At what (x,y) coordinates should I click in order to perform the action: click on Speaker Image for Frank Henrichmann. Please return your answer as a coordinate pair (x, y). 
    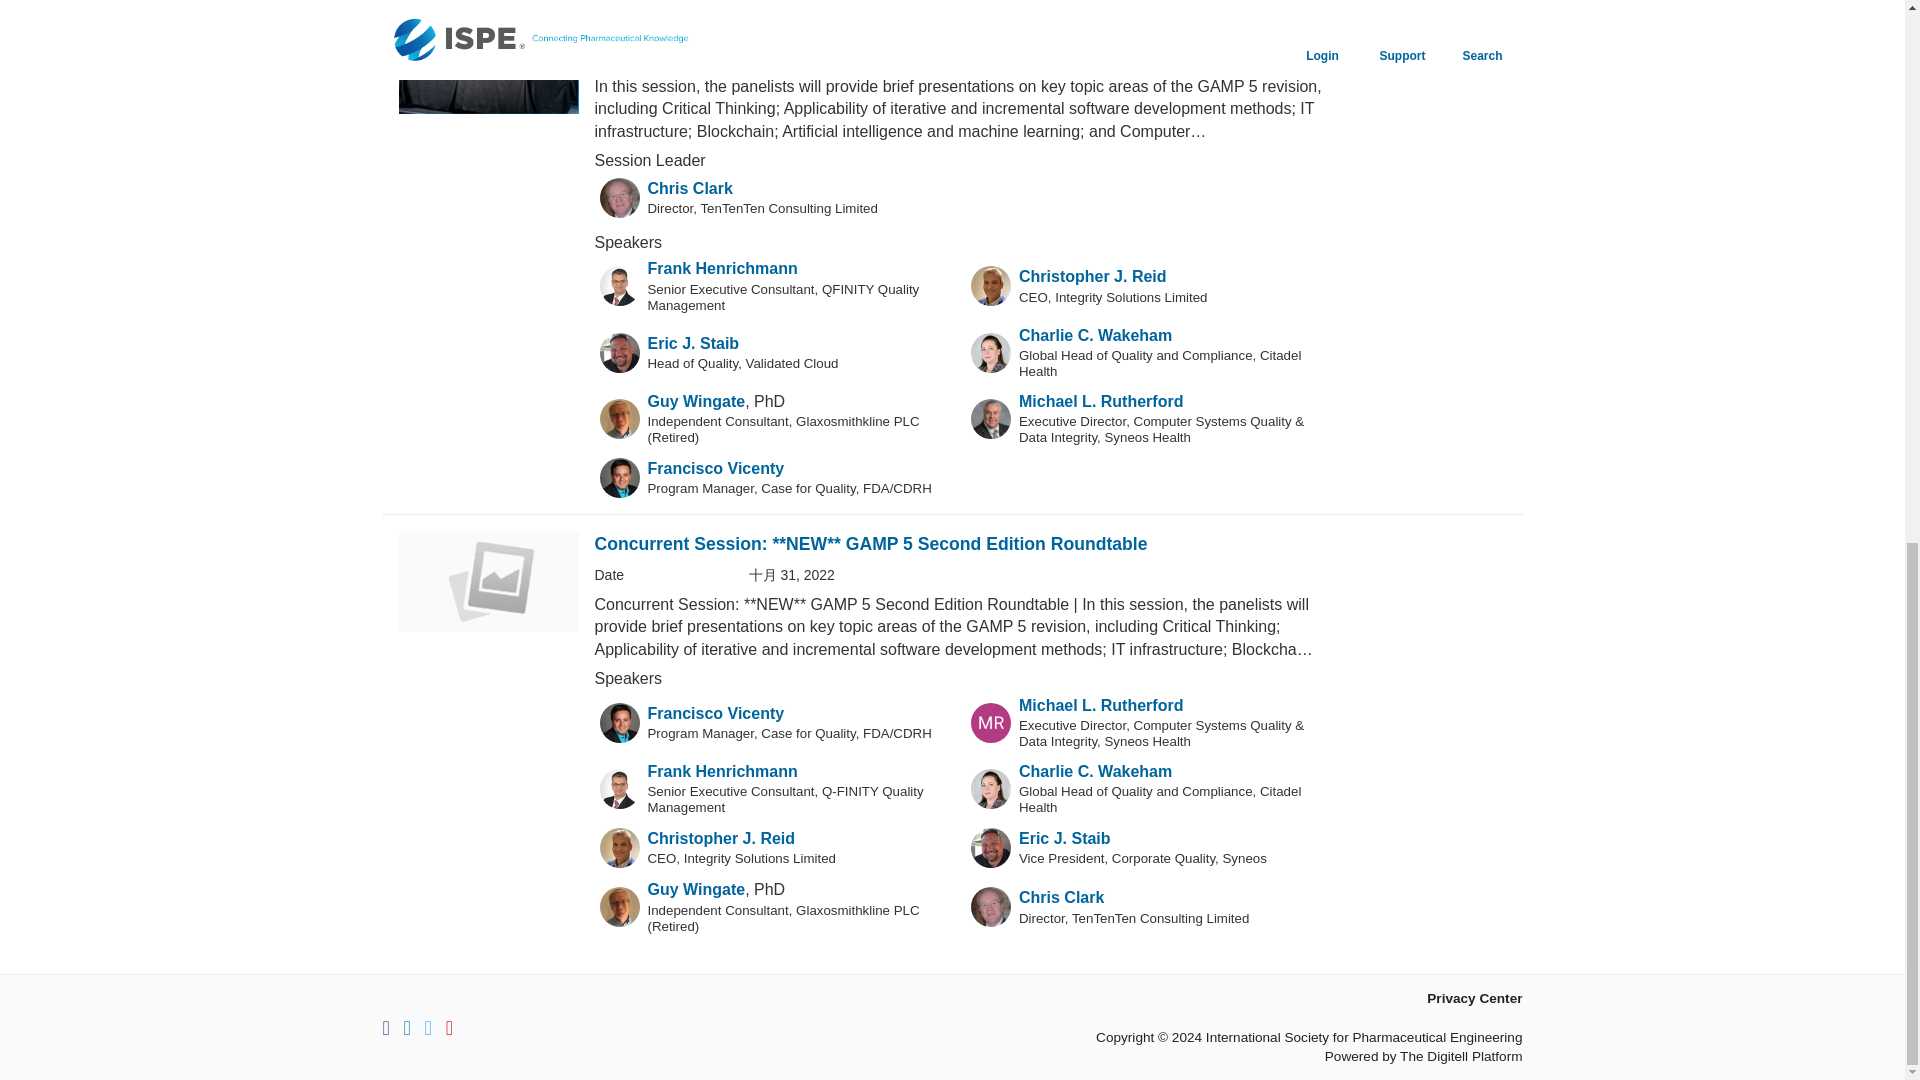
    Looking at the image, I should click on (619, 285).